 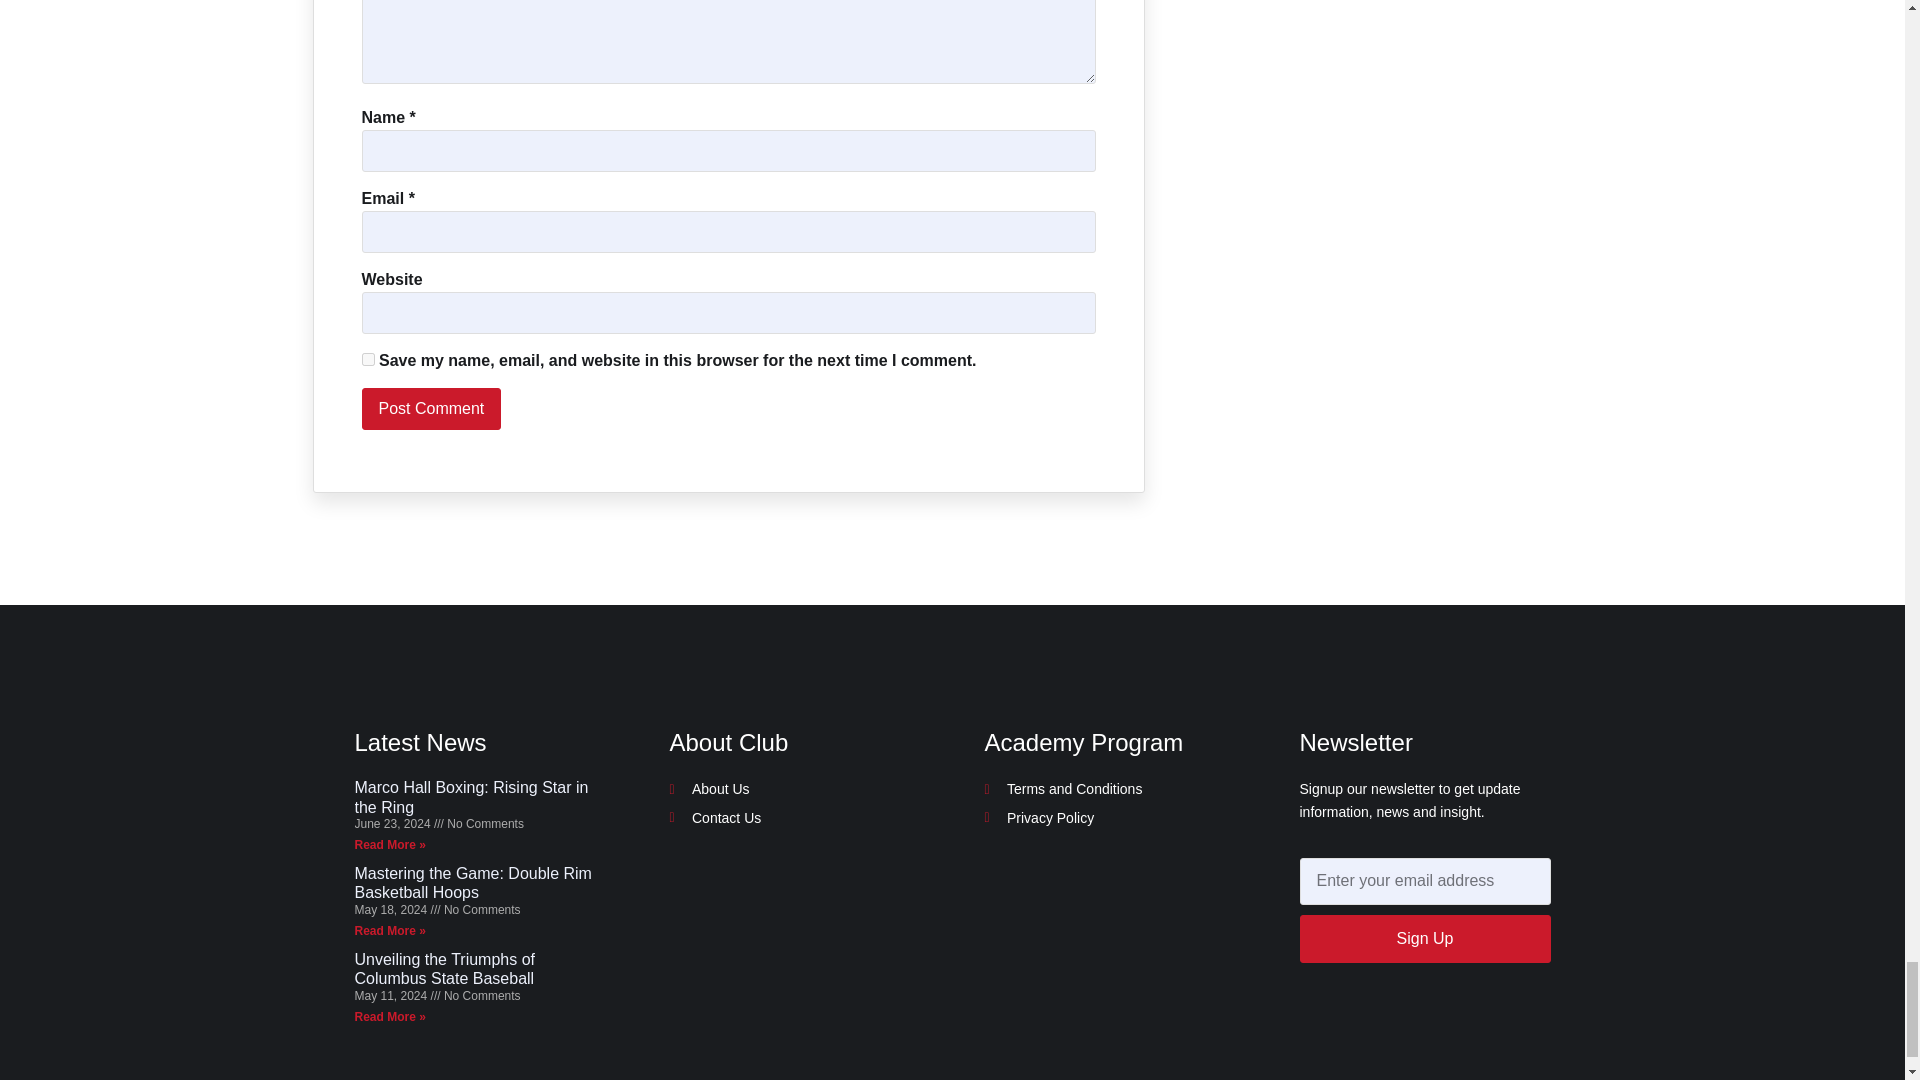 I want to click on yes, so click(x=368, y=360).